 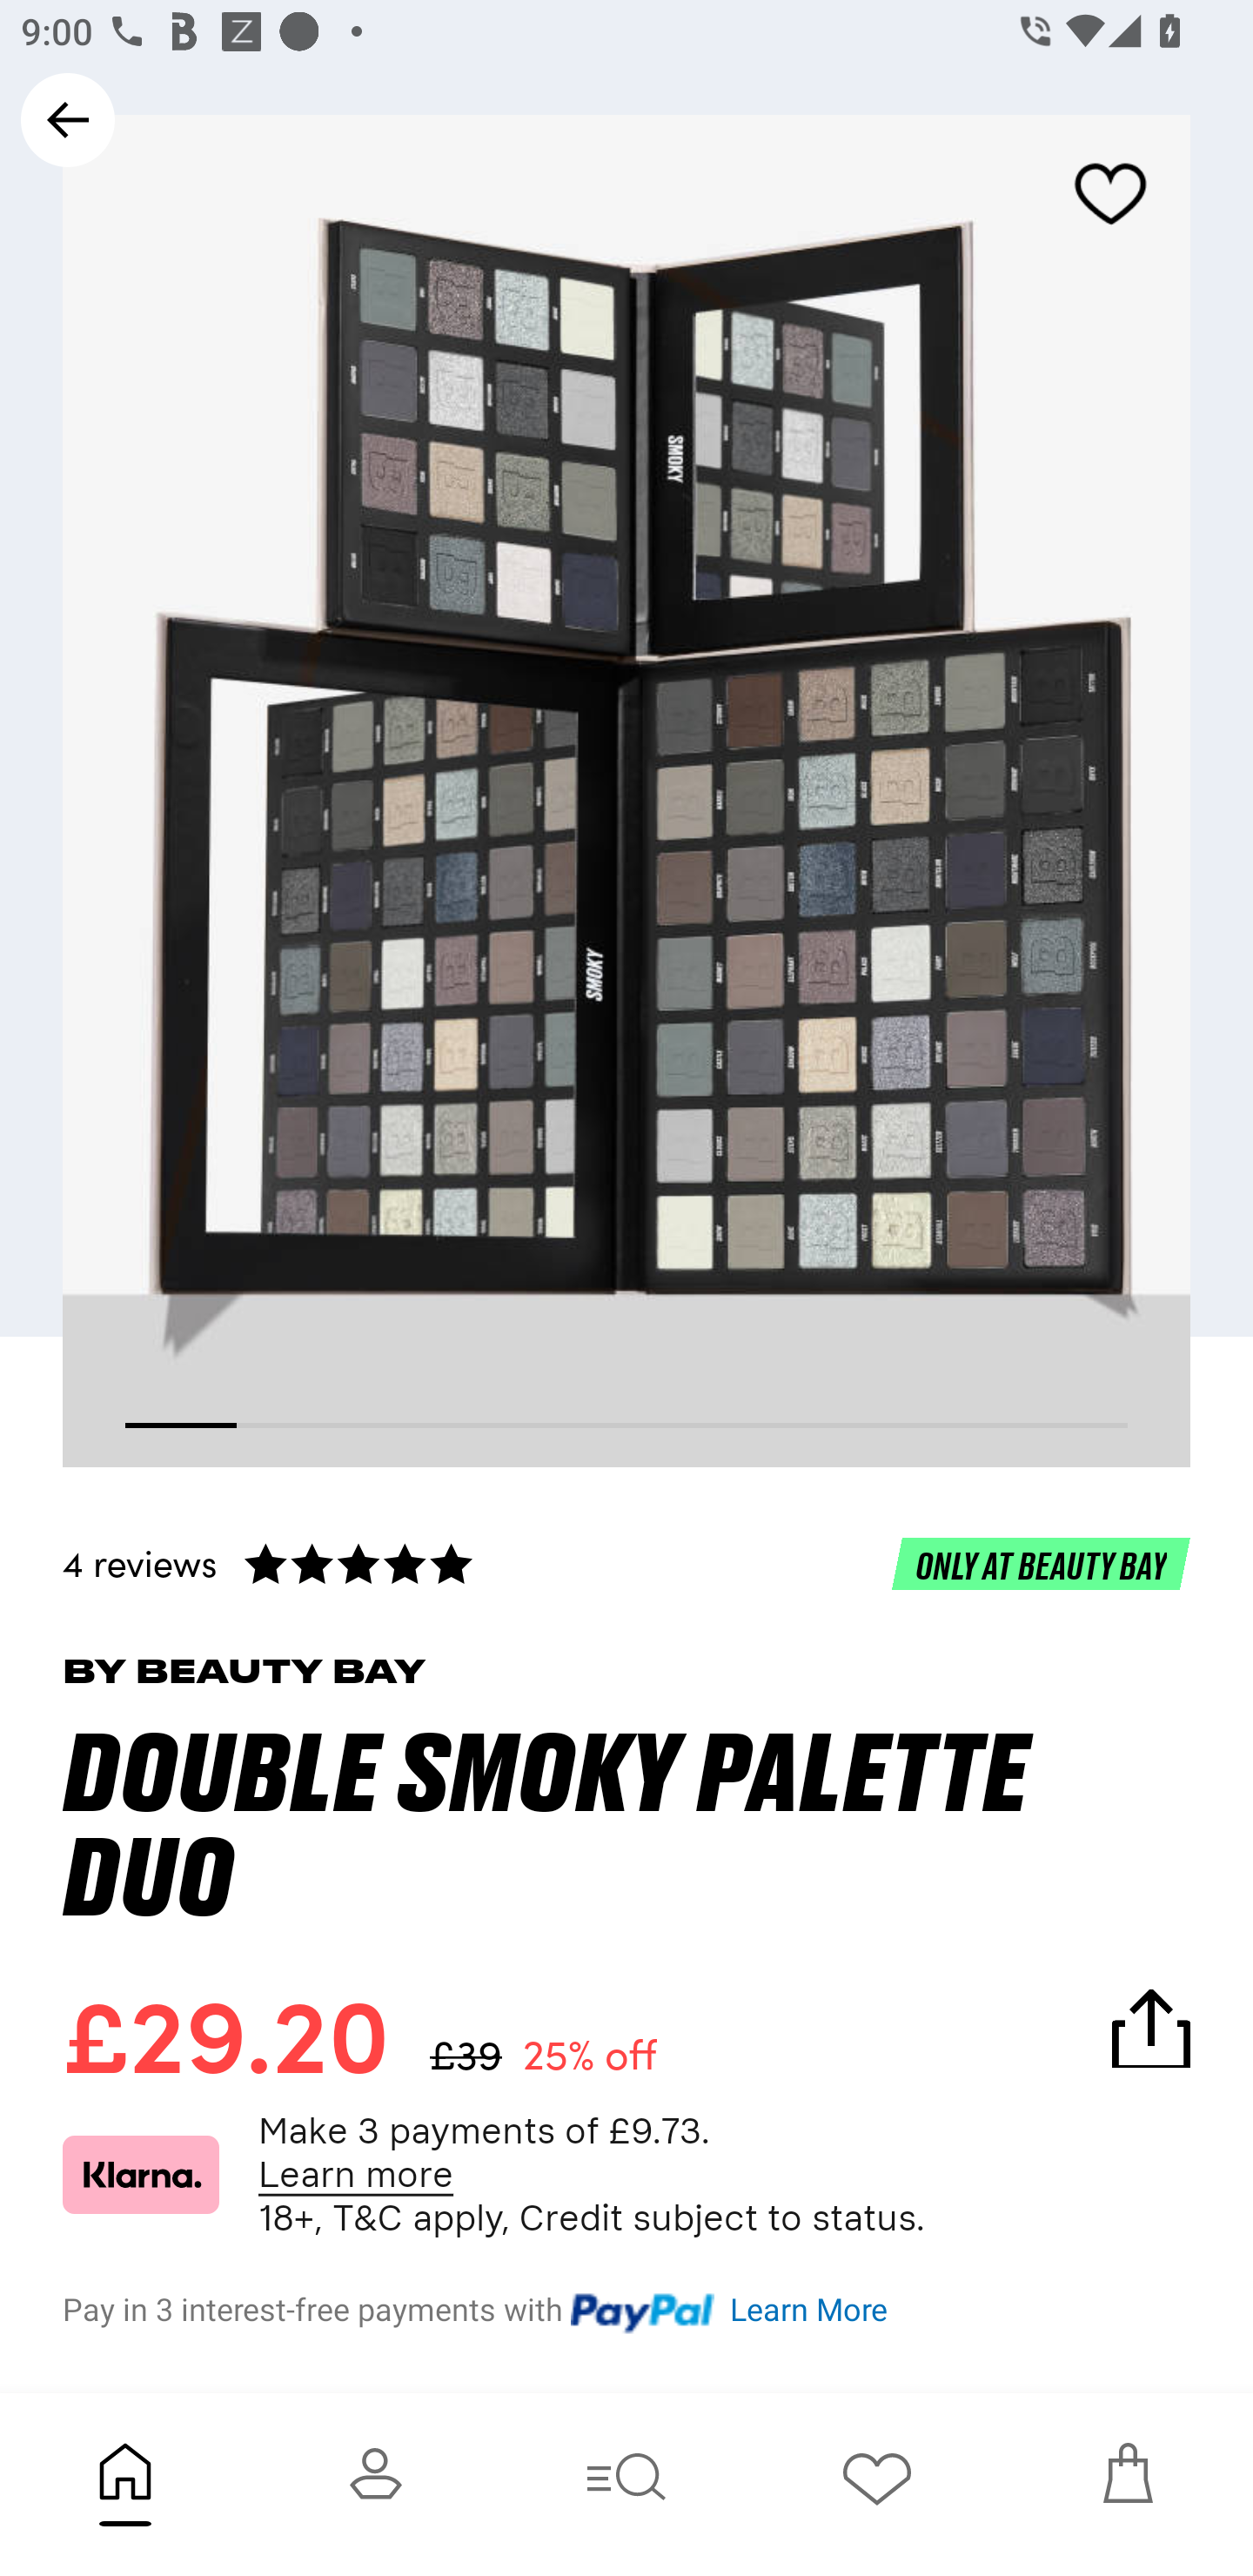 What do you see at coordinates (626, 1562) in the screenshot?
I see `4 reviews` at bounding box center [626, 1562].